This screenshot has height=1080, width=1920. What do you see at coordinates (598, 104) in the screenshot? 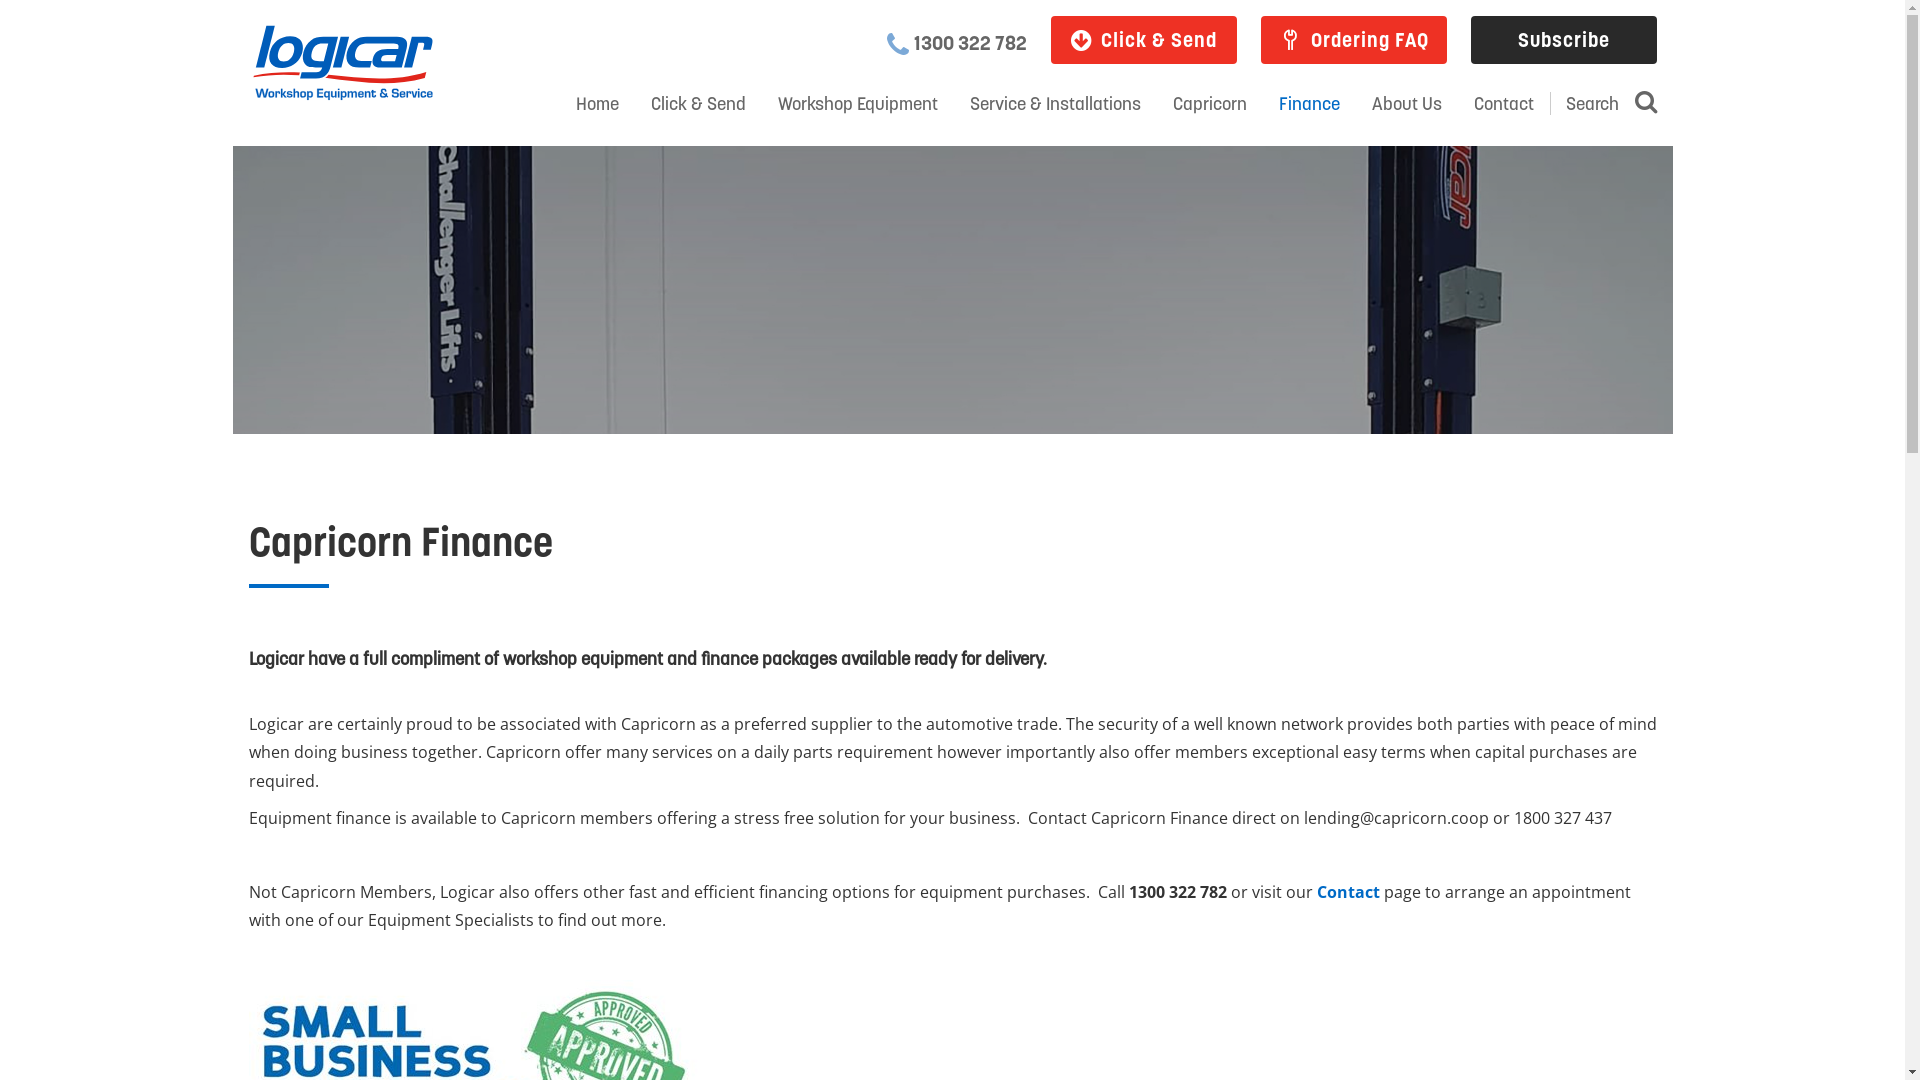
I see `Home` at bounding box center [598, 104].